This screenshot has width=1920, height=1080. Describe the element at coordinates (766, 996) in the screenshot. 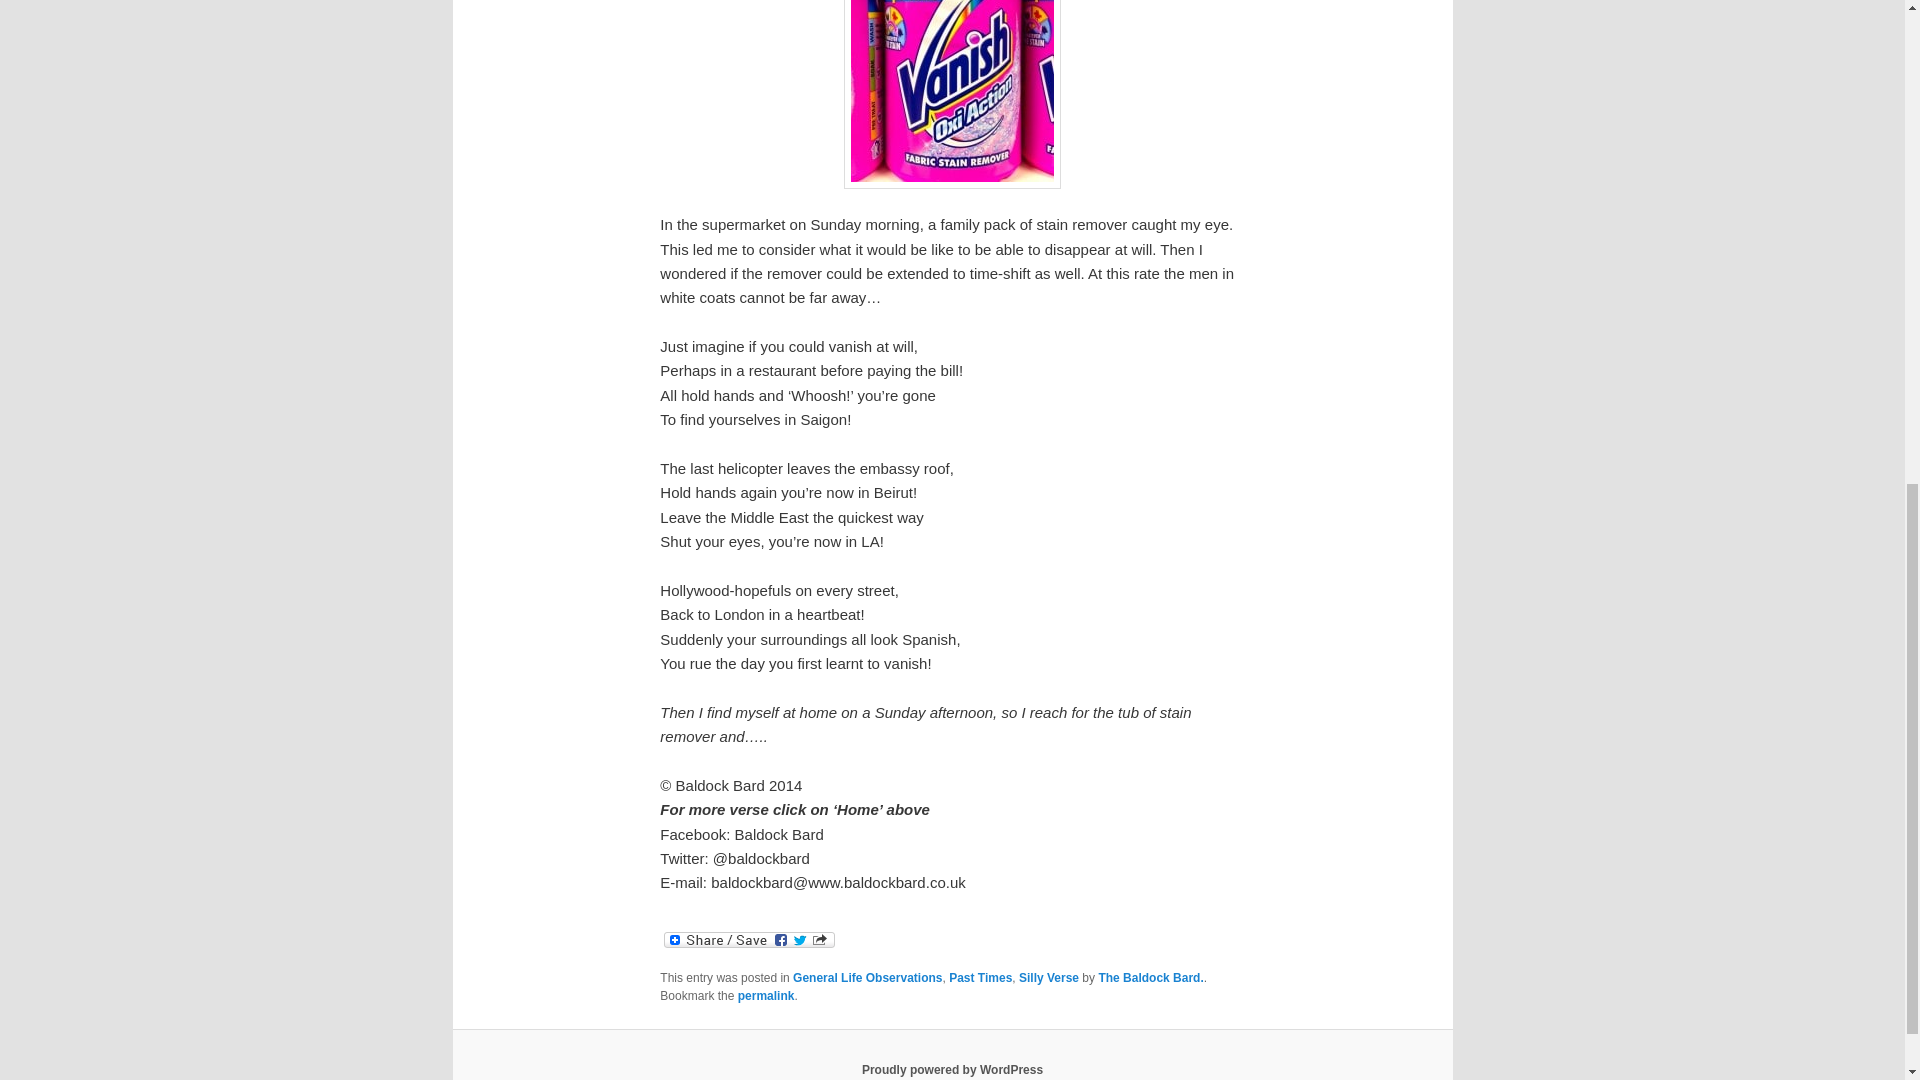

I see `permalink` at that location.